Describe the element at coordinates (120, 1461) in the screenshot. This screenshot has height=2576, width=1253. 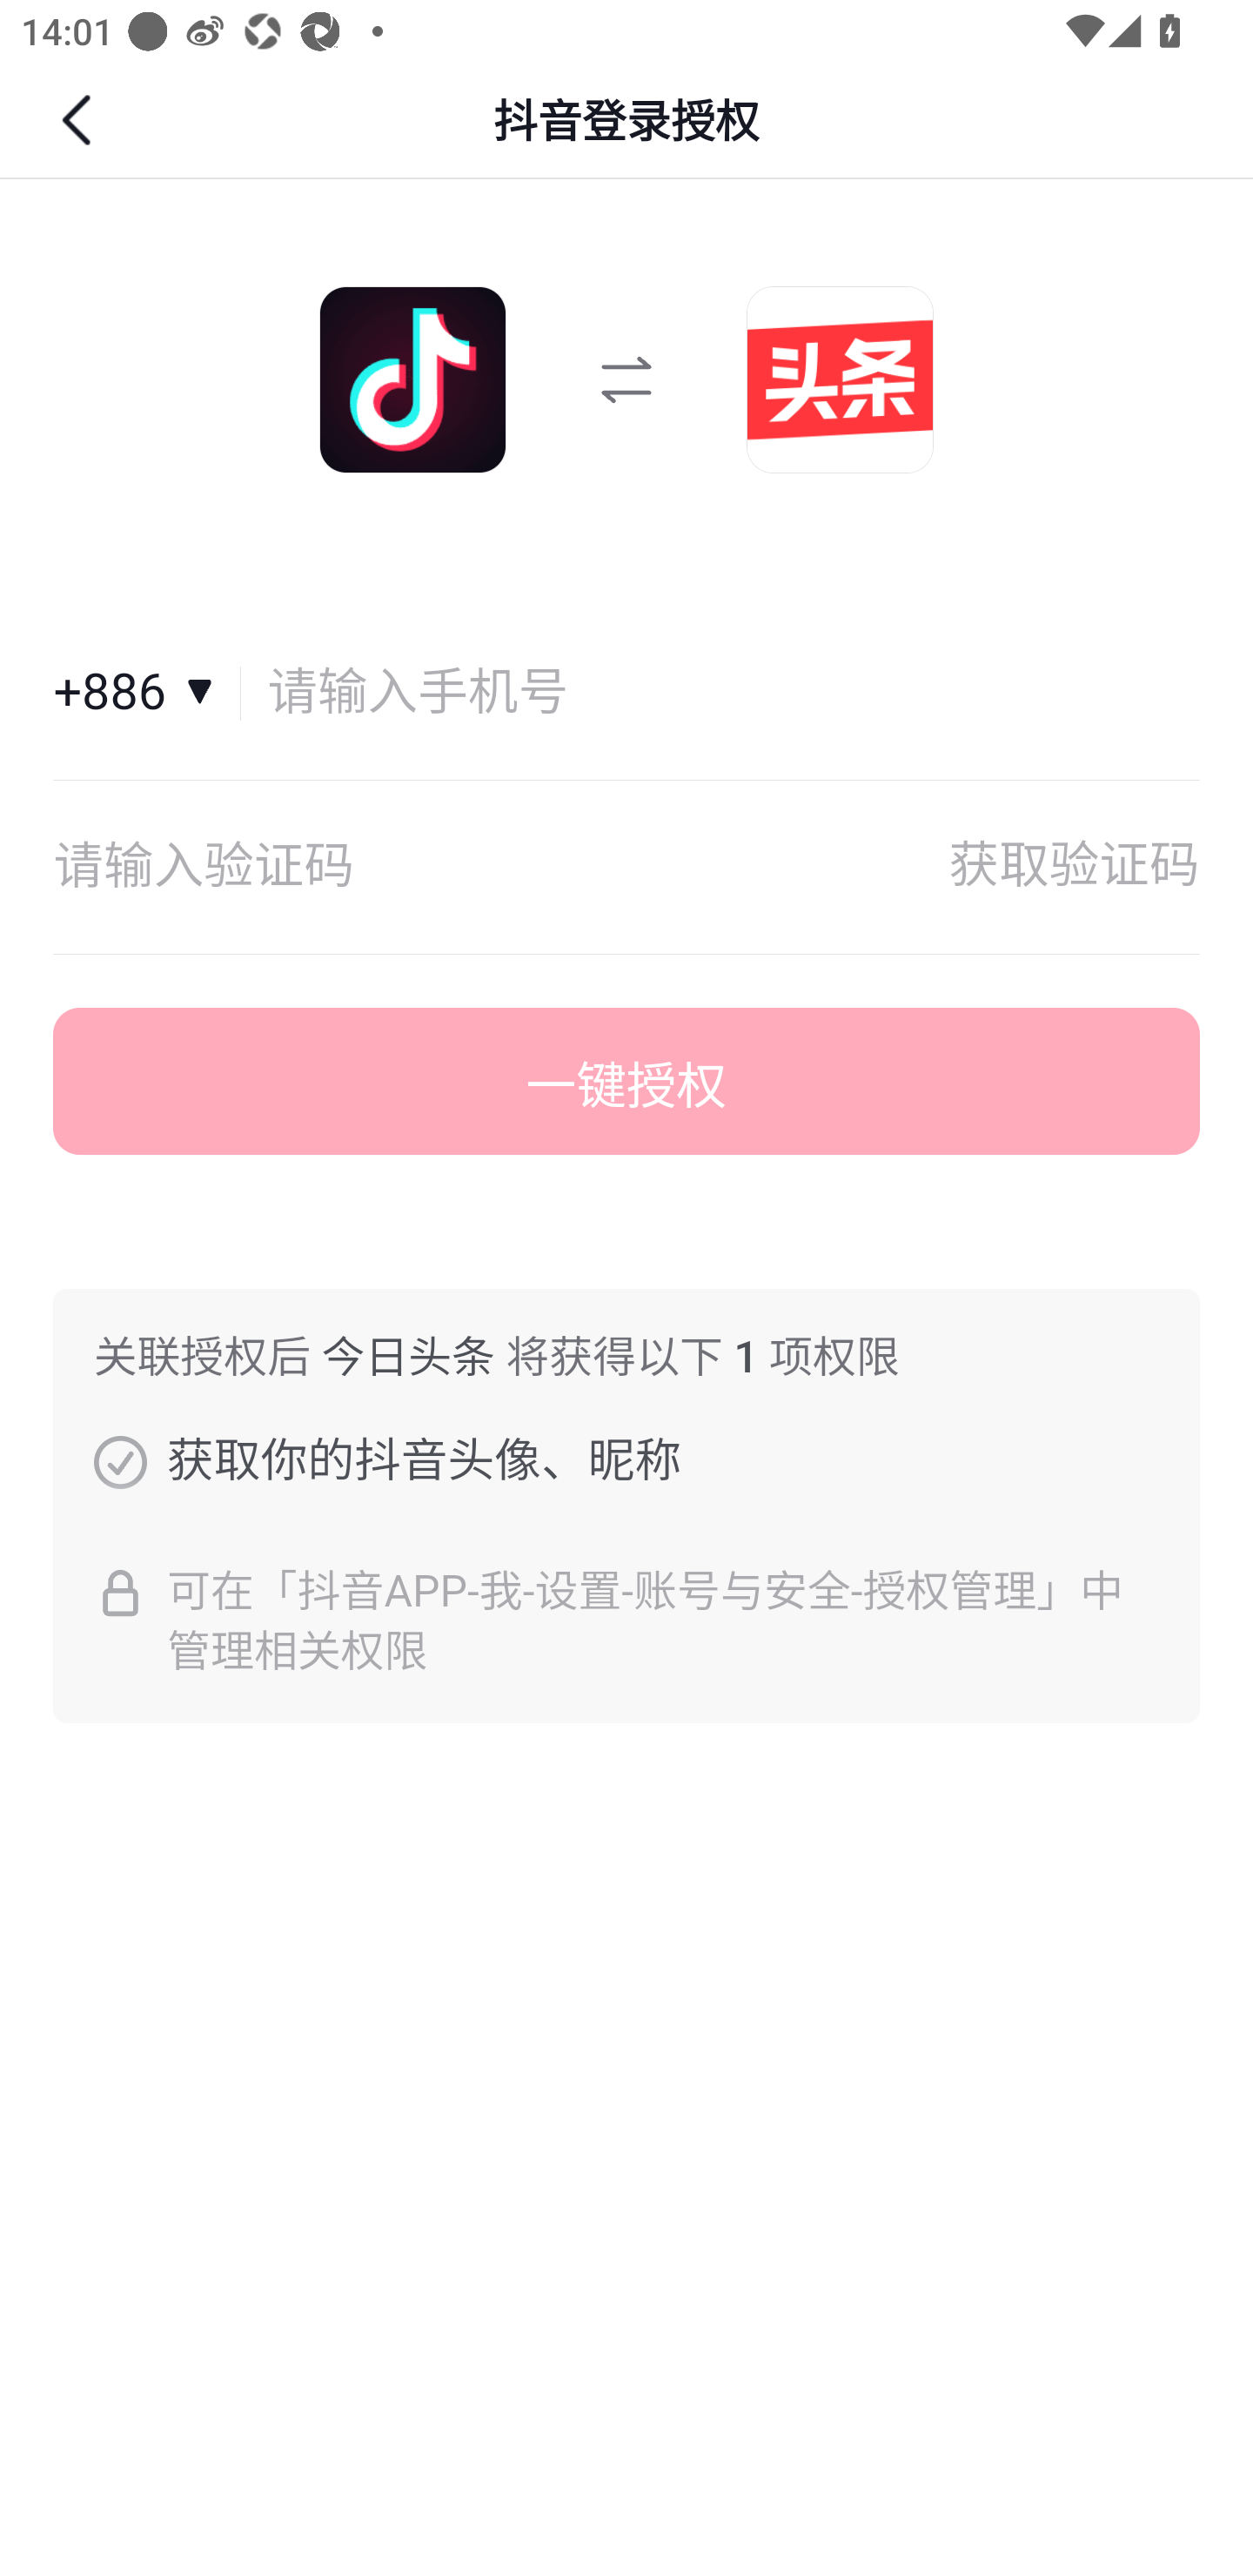
I see `获取你的抖音头像、昵称` at that location.